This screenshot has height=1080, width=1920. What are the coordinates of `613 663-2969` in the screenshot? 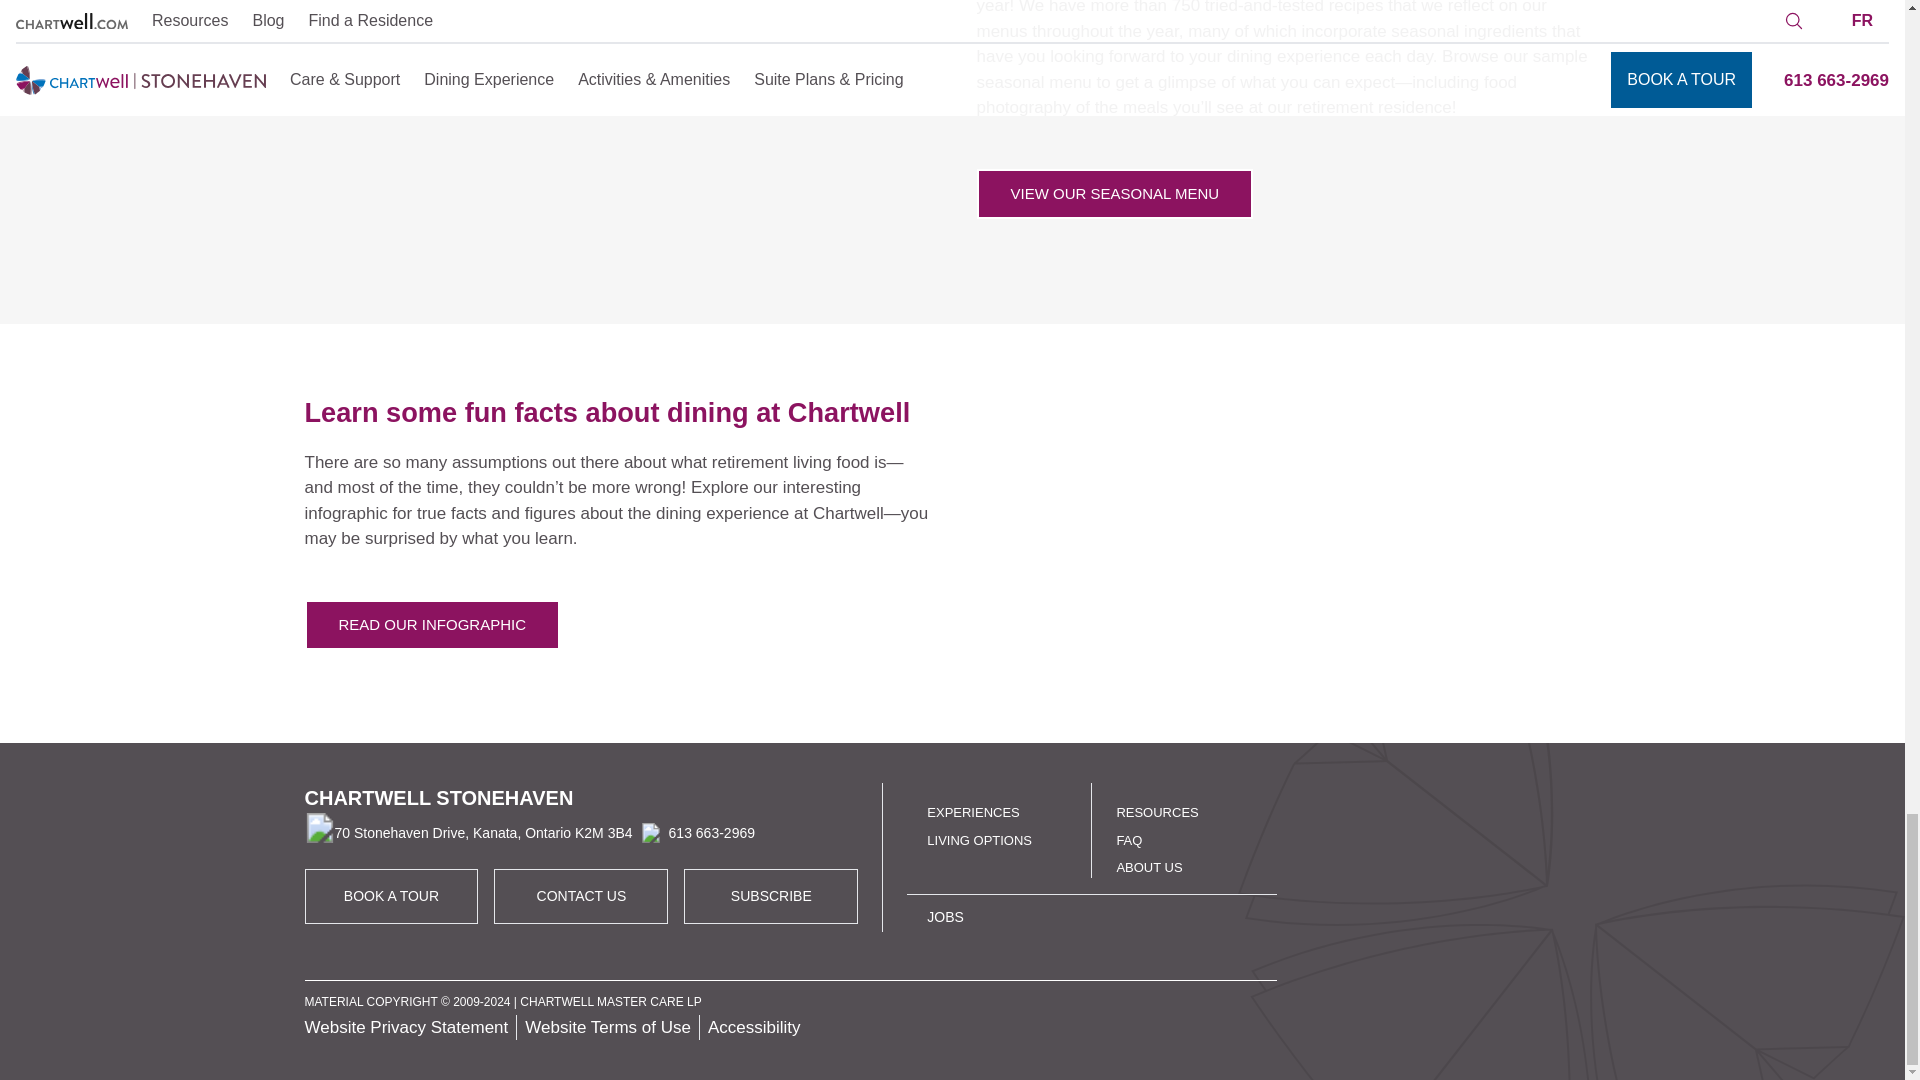 It's located at (694, 832).